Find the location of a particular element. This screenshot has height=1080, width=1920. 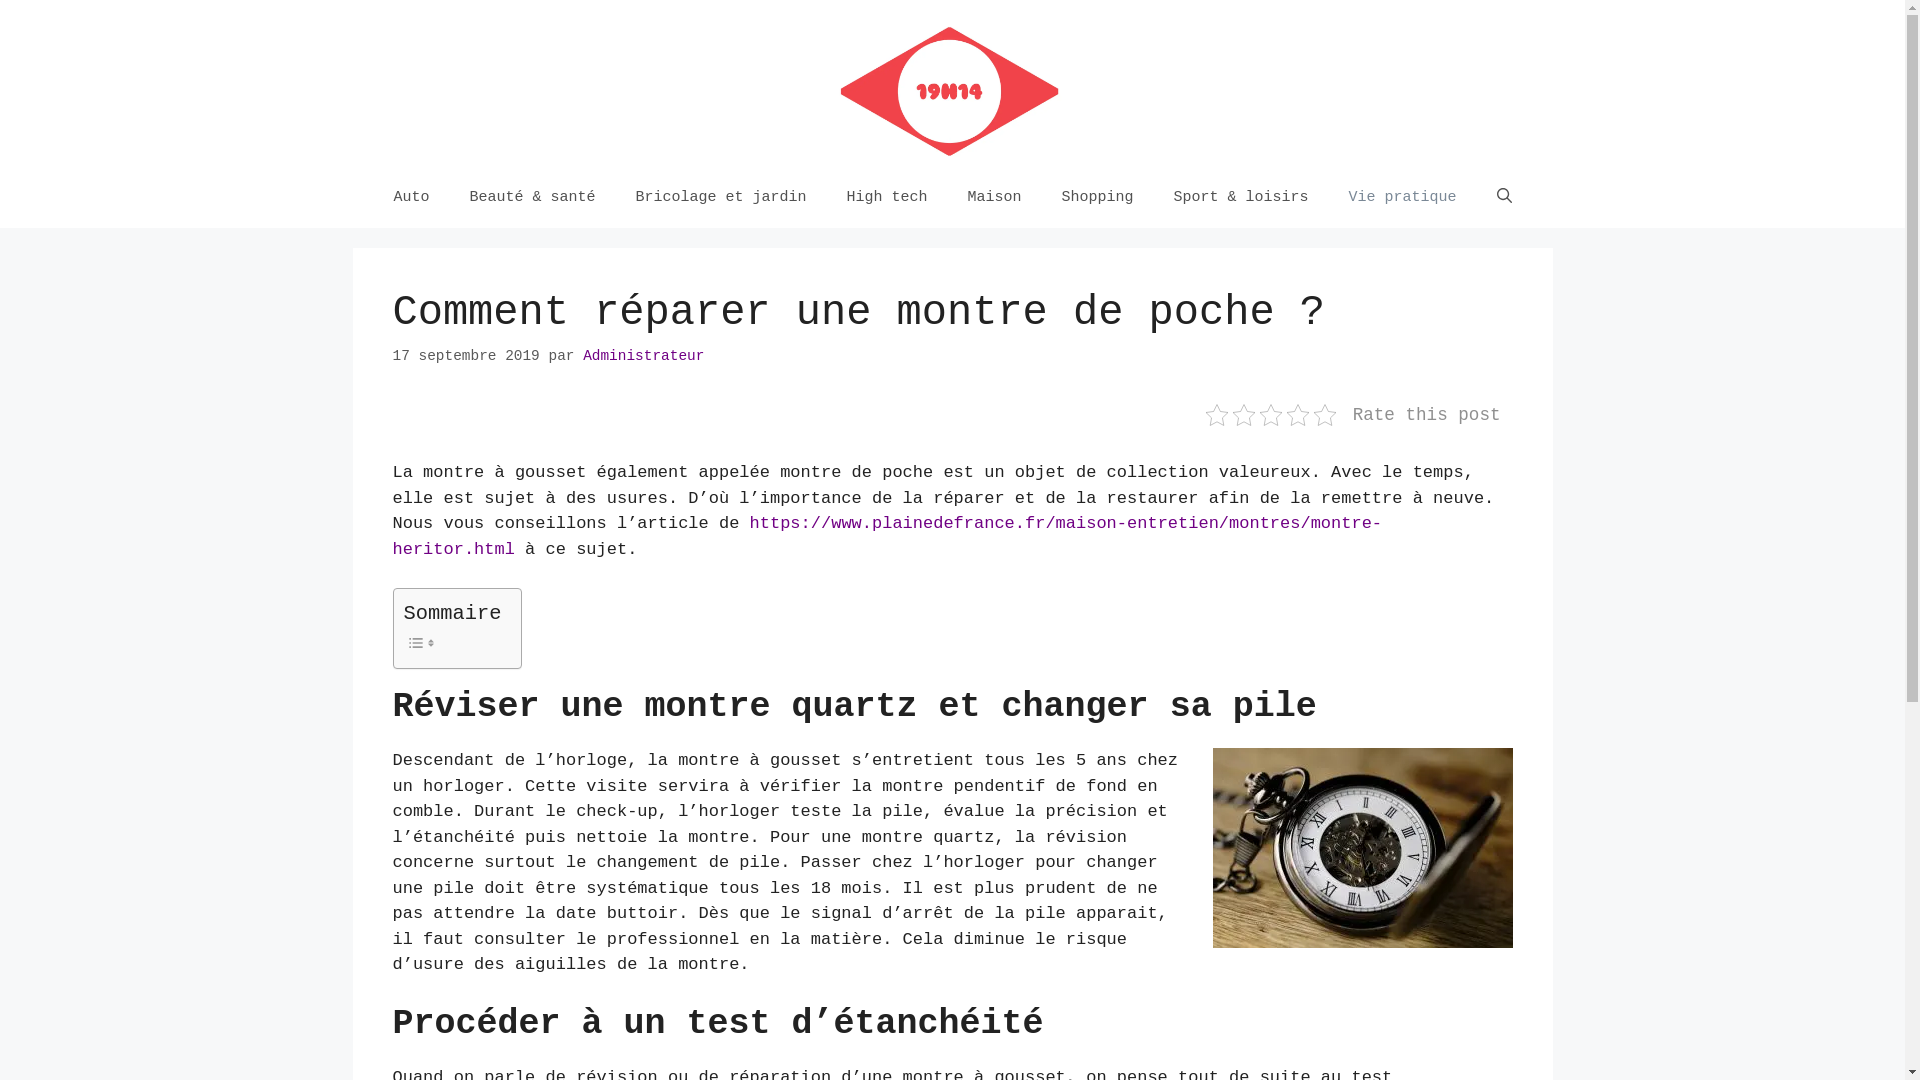

Shopping is located at coordinates (1098, 198).